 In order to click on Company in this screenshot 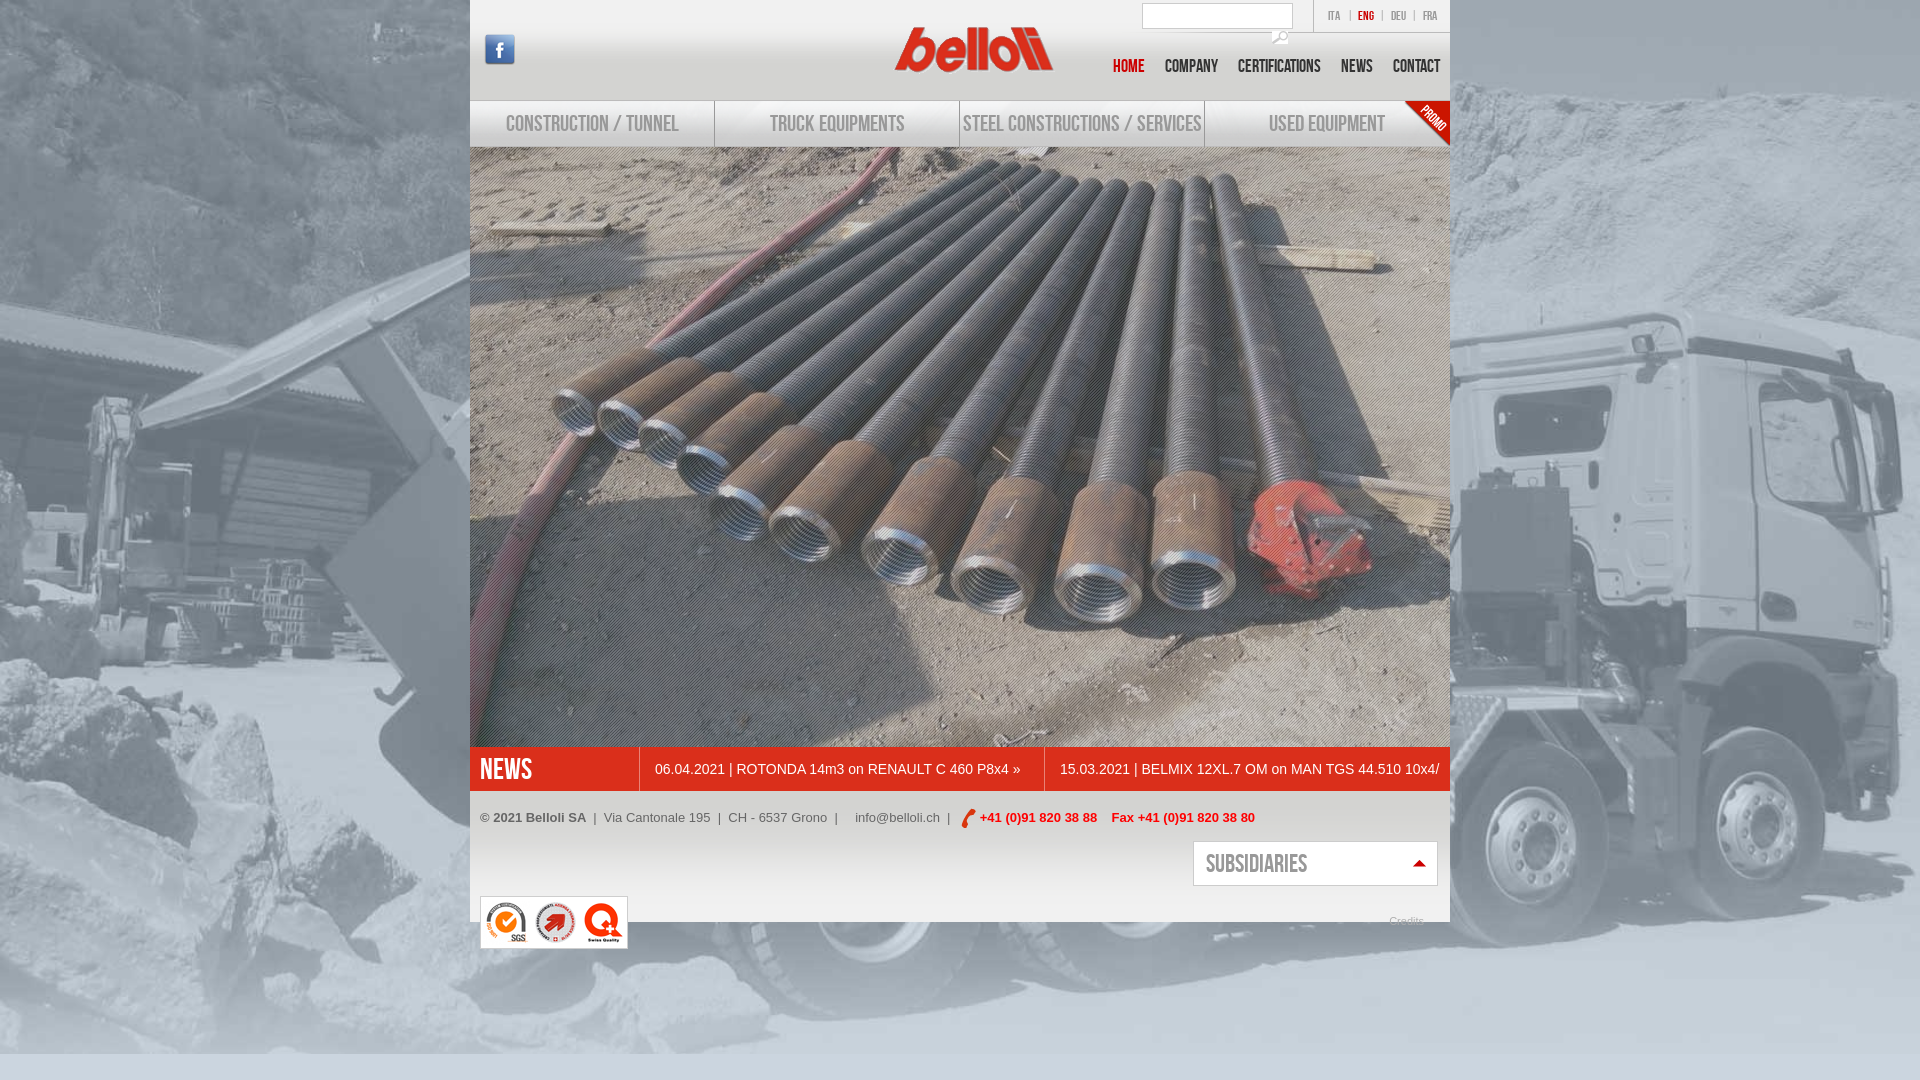, I will do `click(1192, 66)`.